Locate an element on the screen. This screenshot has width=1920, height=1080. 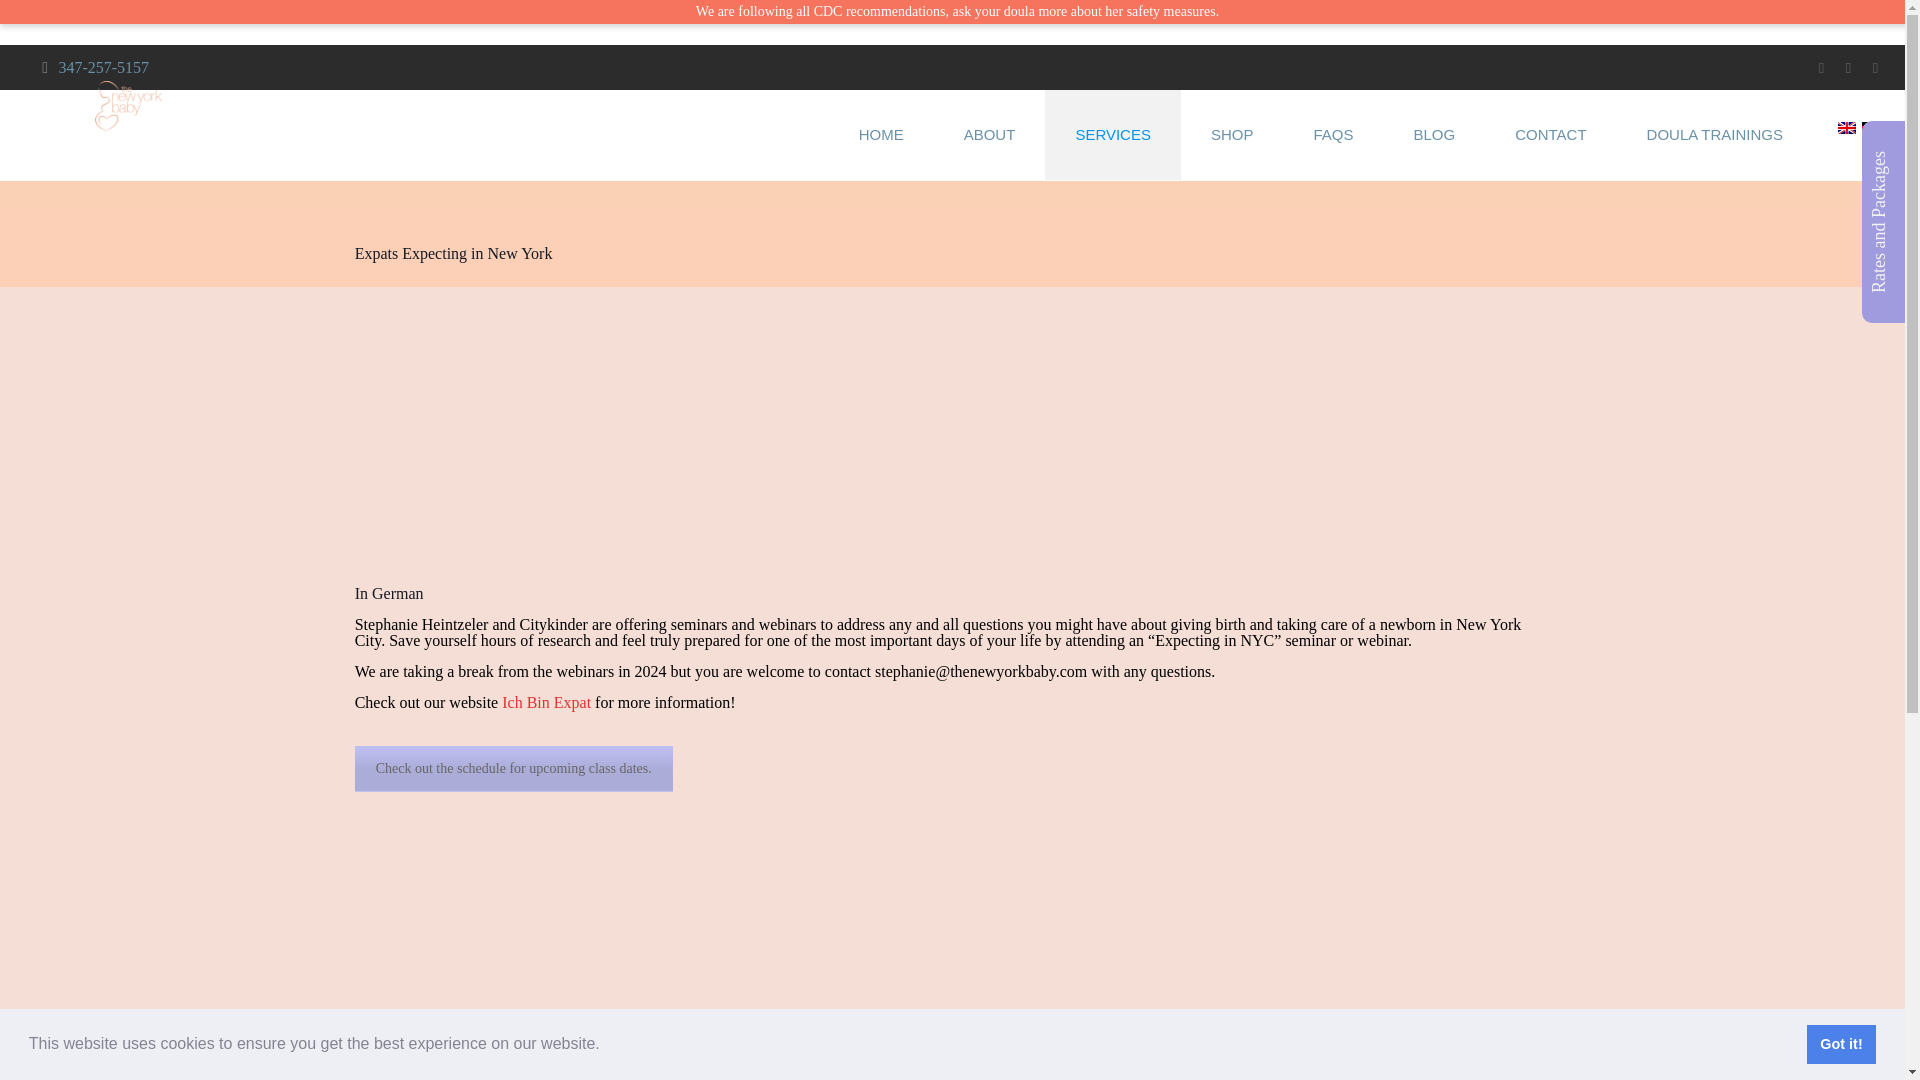
Facebook is located at coordinates (1820, 68).